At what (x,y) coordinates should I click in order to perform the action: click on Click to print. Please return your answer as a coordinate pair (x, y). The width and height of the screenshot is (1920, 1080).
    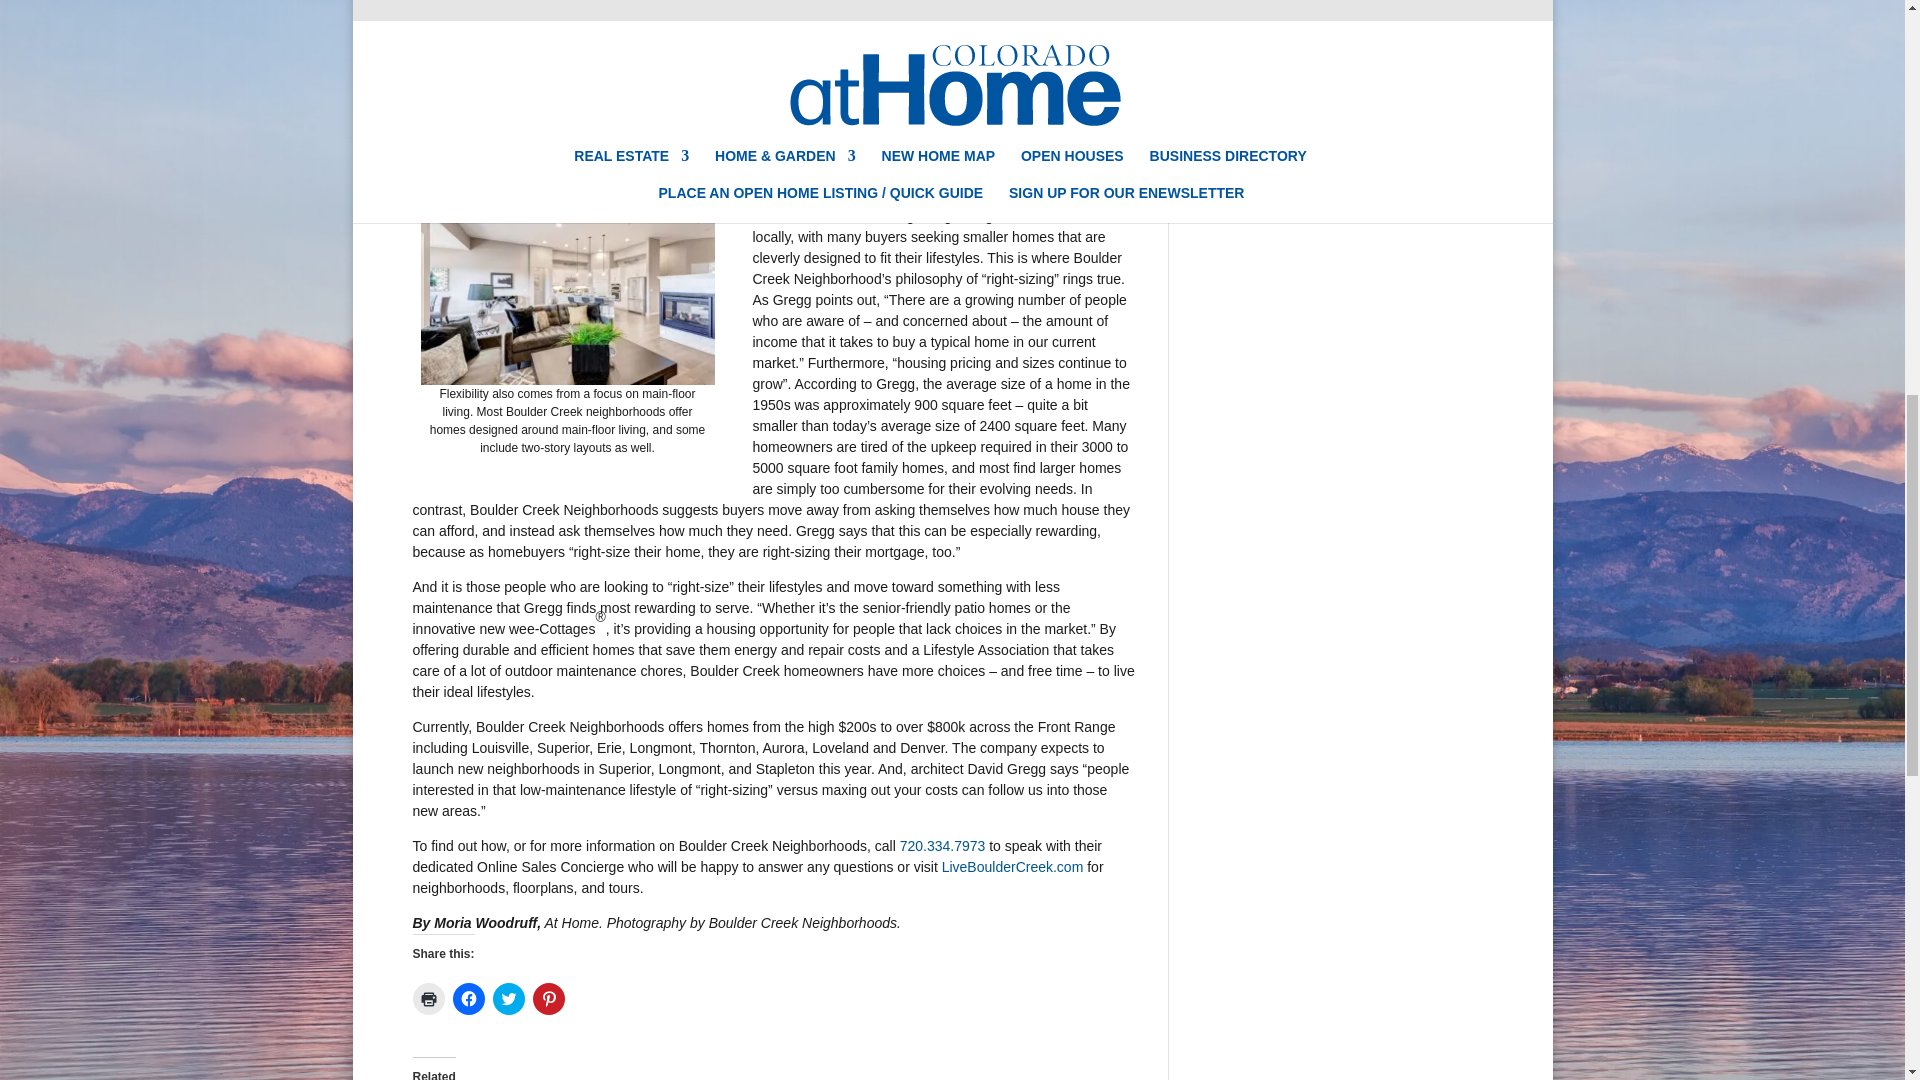
    Looking at the image, I should click on (428, 998).